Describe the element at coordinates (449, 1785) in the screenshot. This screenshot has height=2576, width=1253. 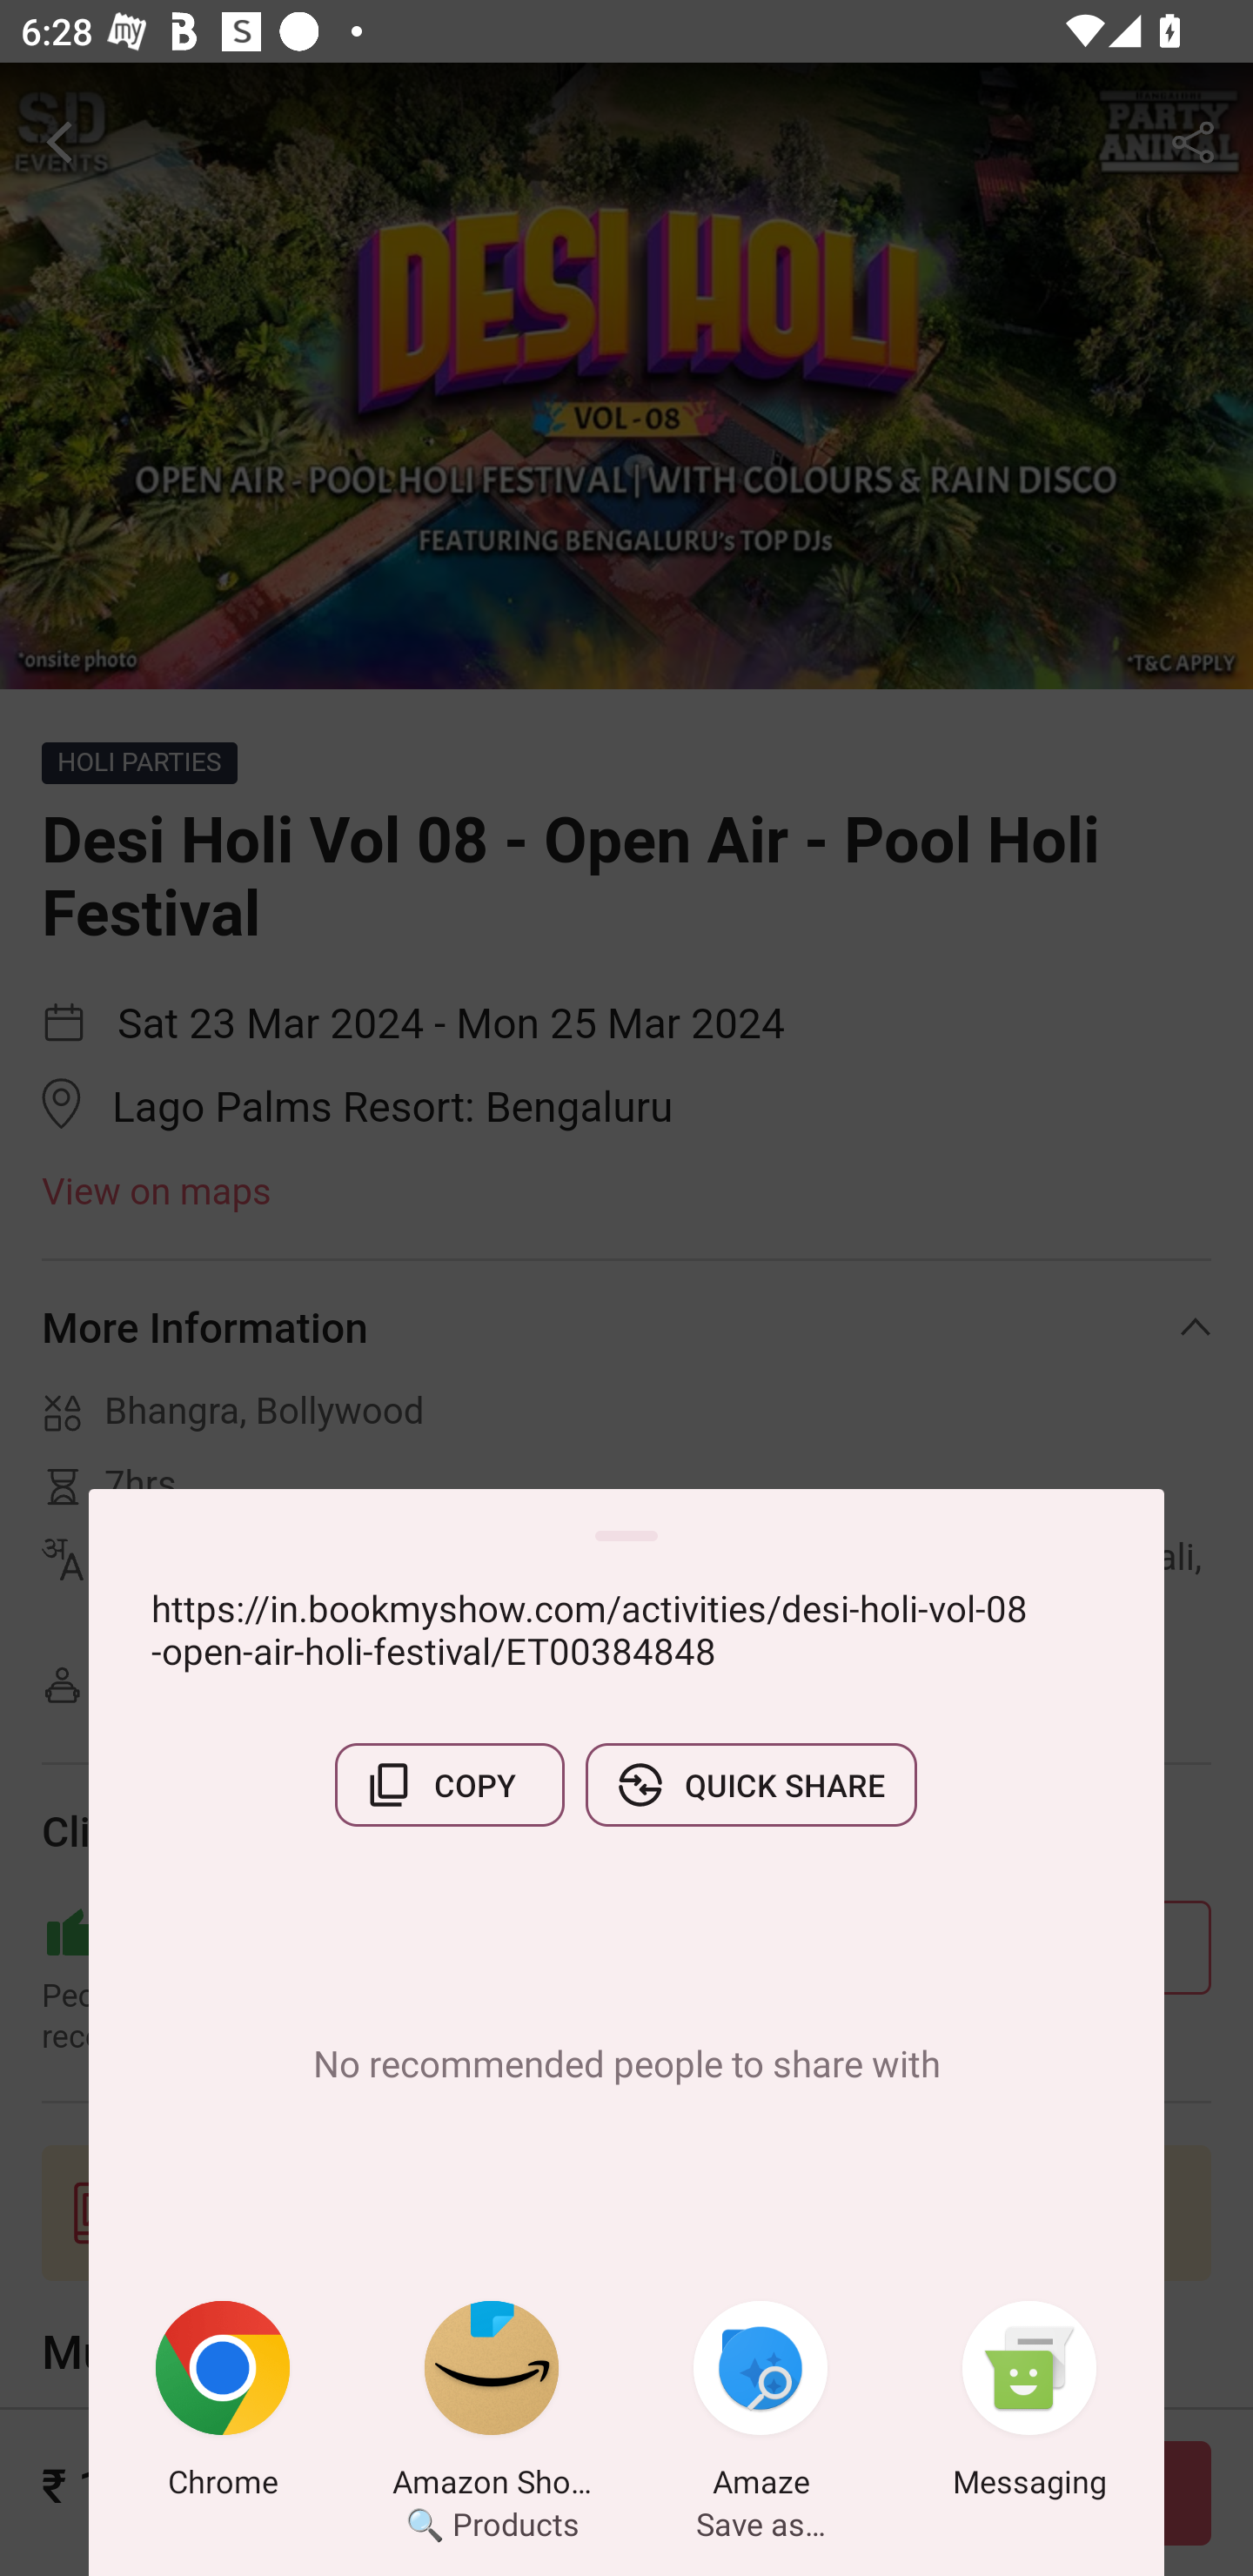
I see `COPY` at that location.